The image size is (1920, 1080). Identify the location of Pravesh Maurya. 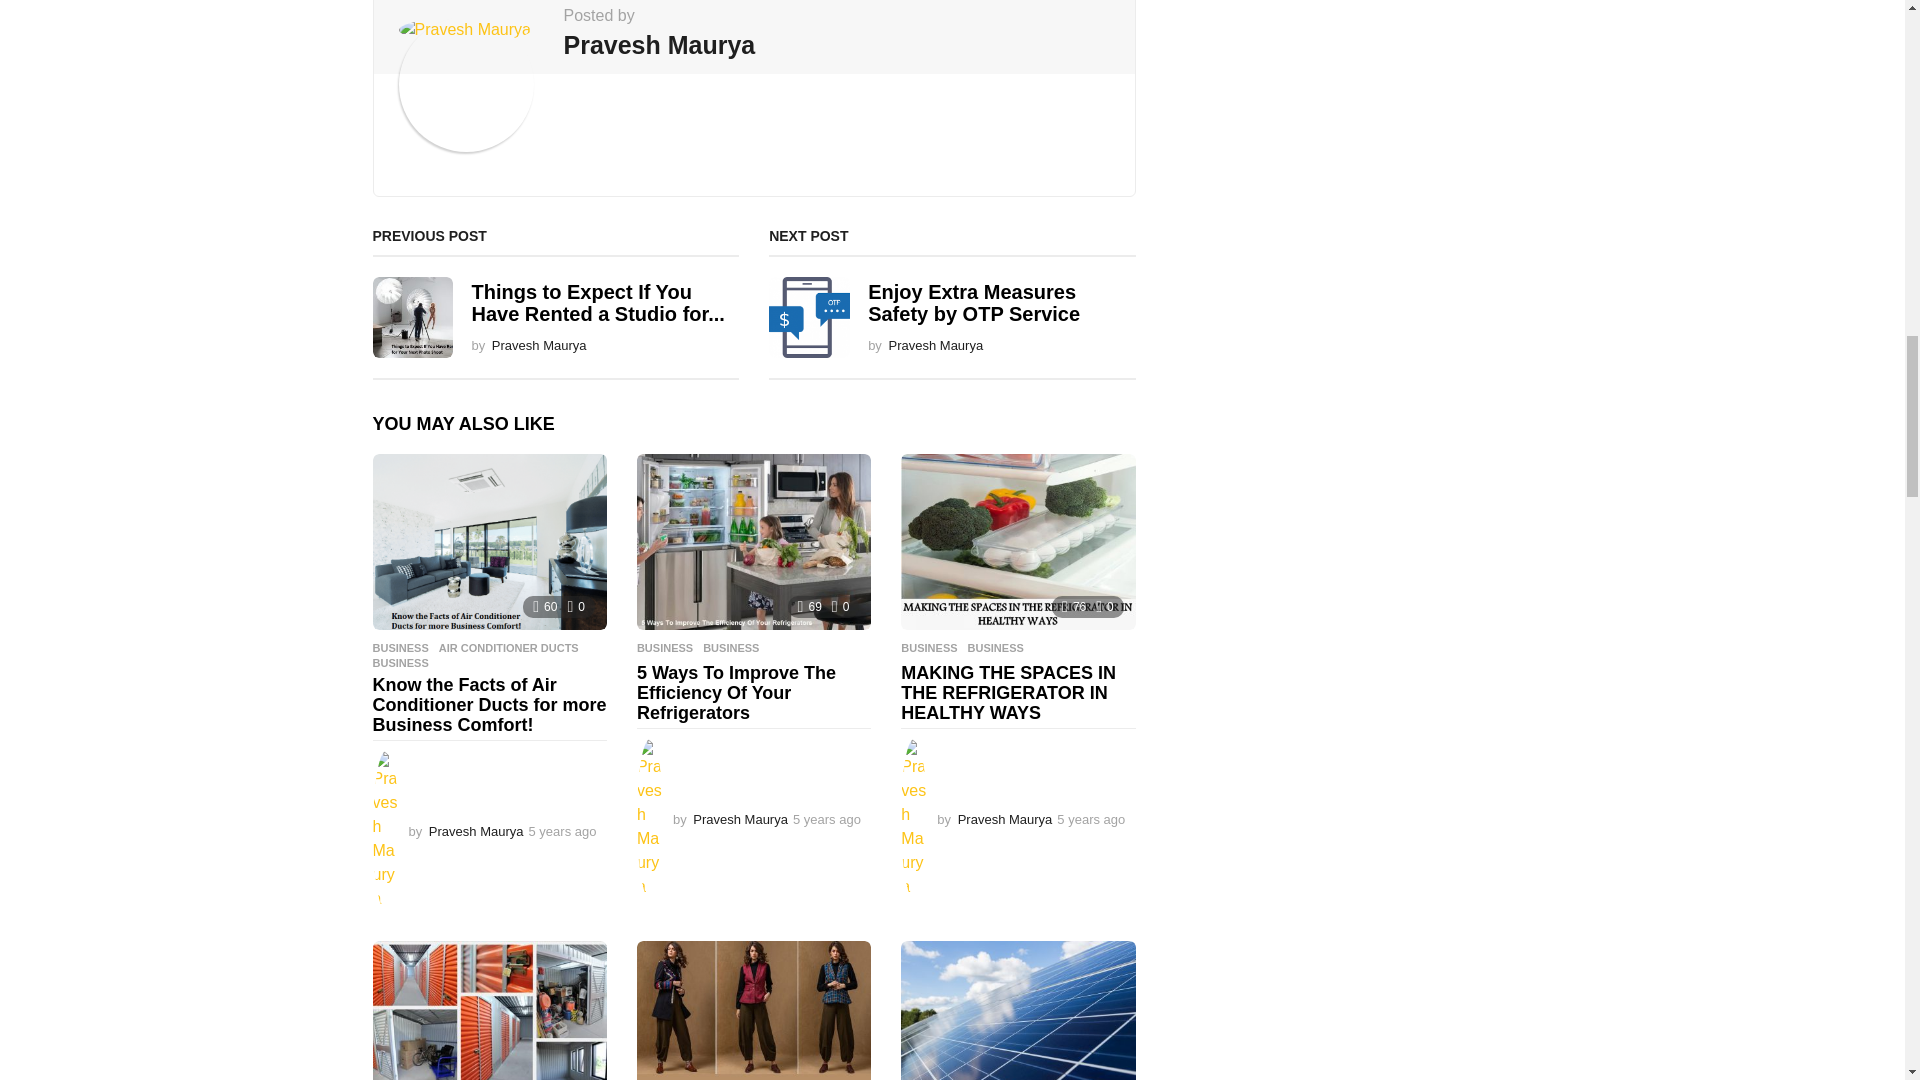
(660, 44).